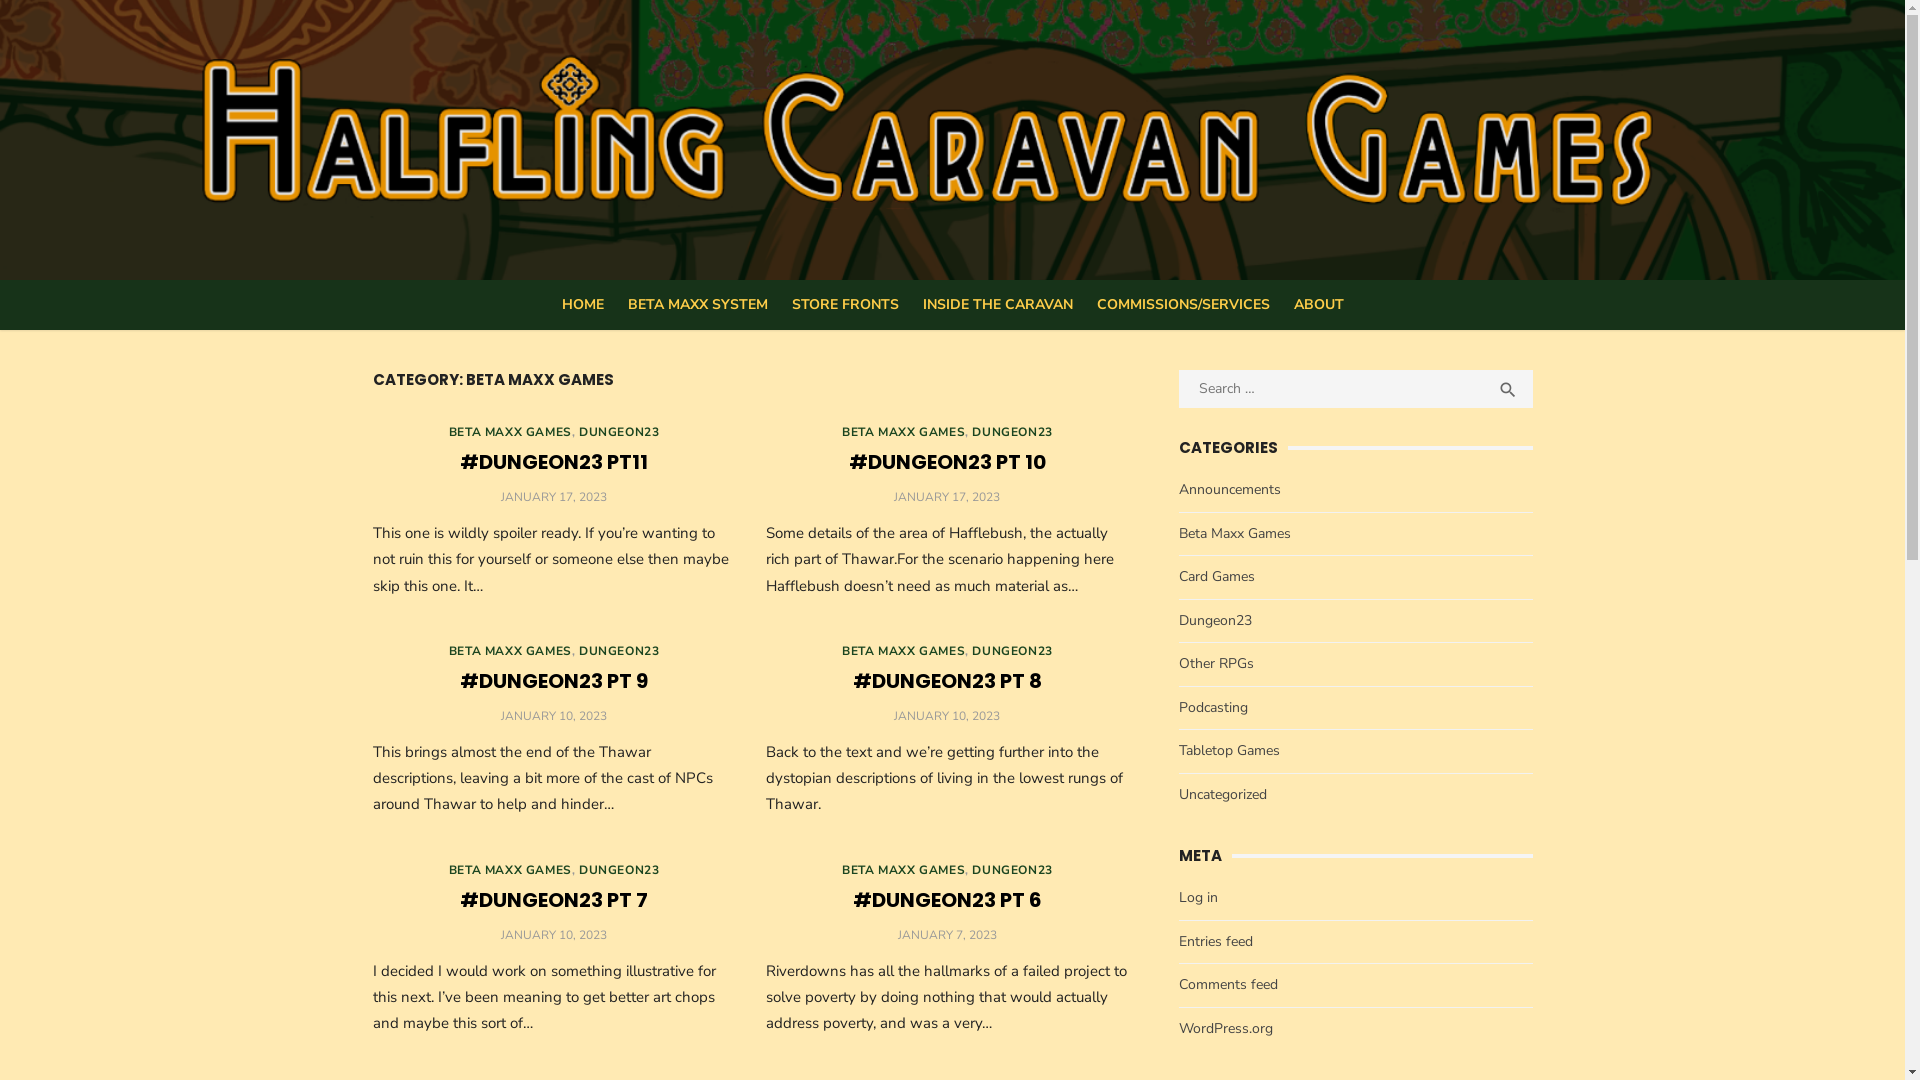 The height and width of the screenshot is (1080, 1920). I want to click on JANUARY 10, 2023, so click(554, 934).